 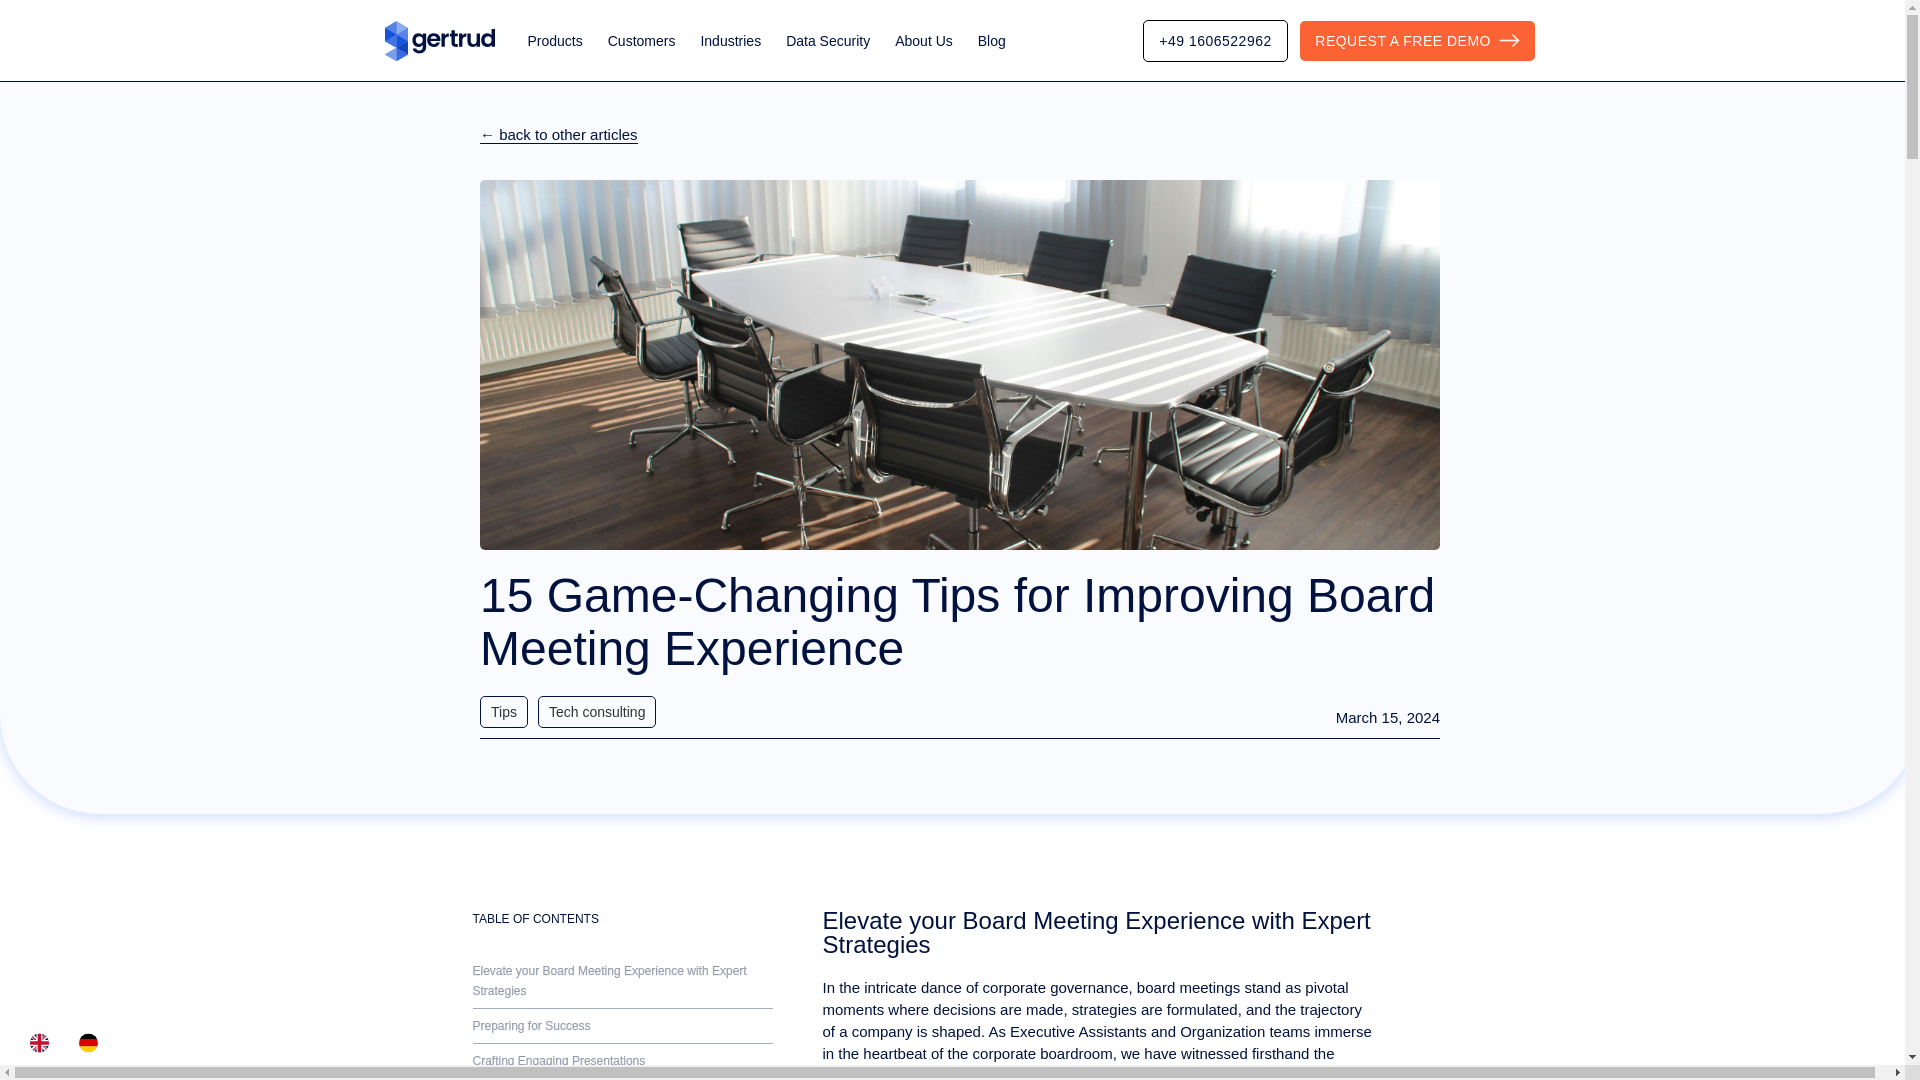 I want to click on Data Security, so click(x=827, y=40).